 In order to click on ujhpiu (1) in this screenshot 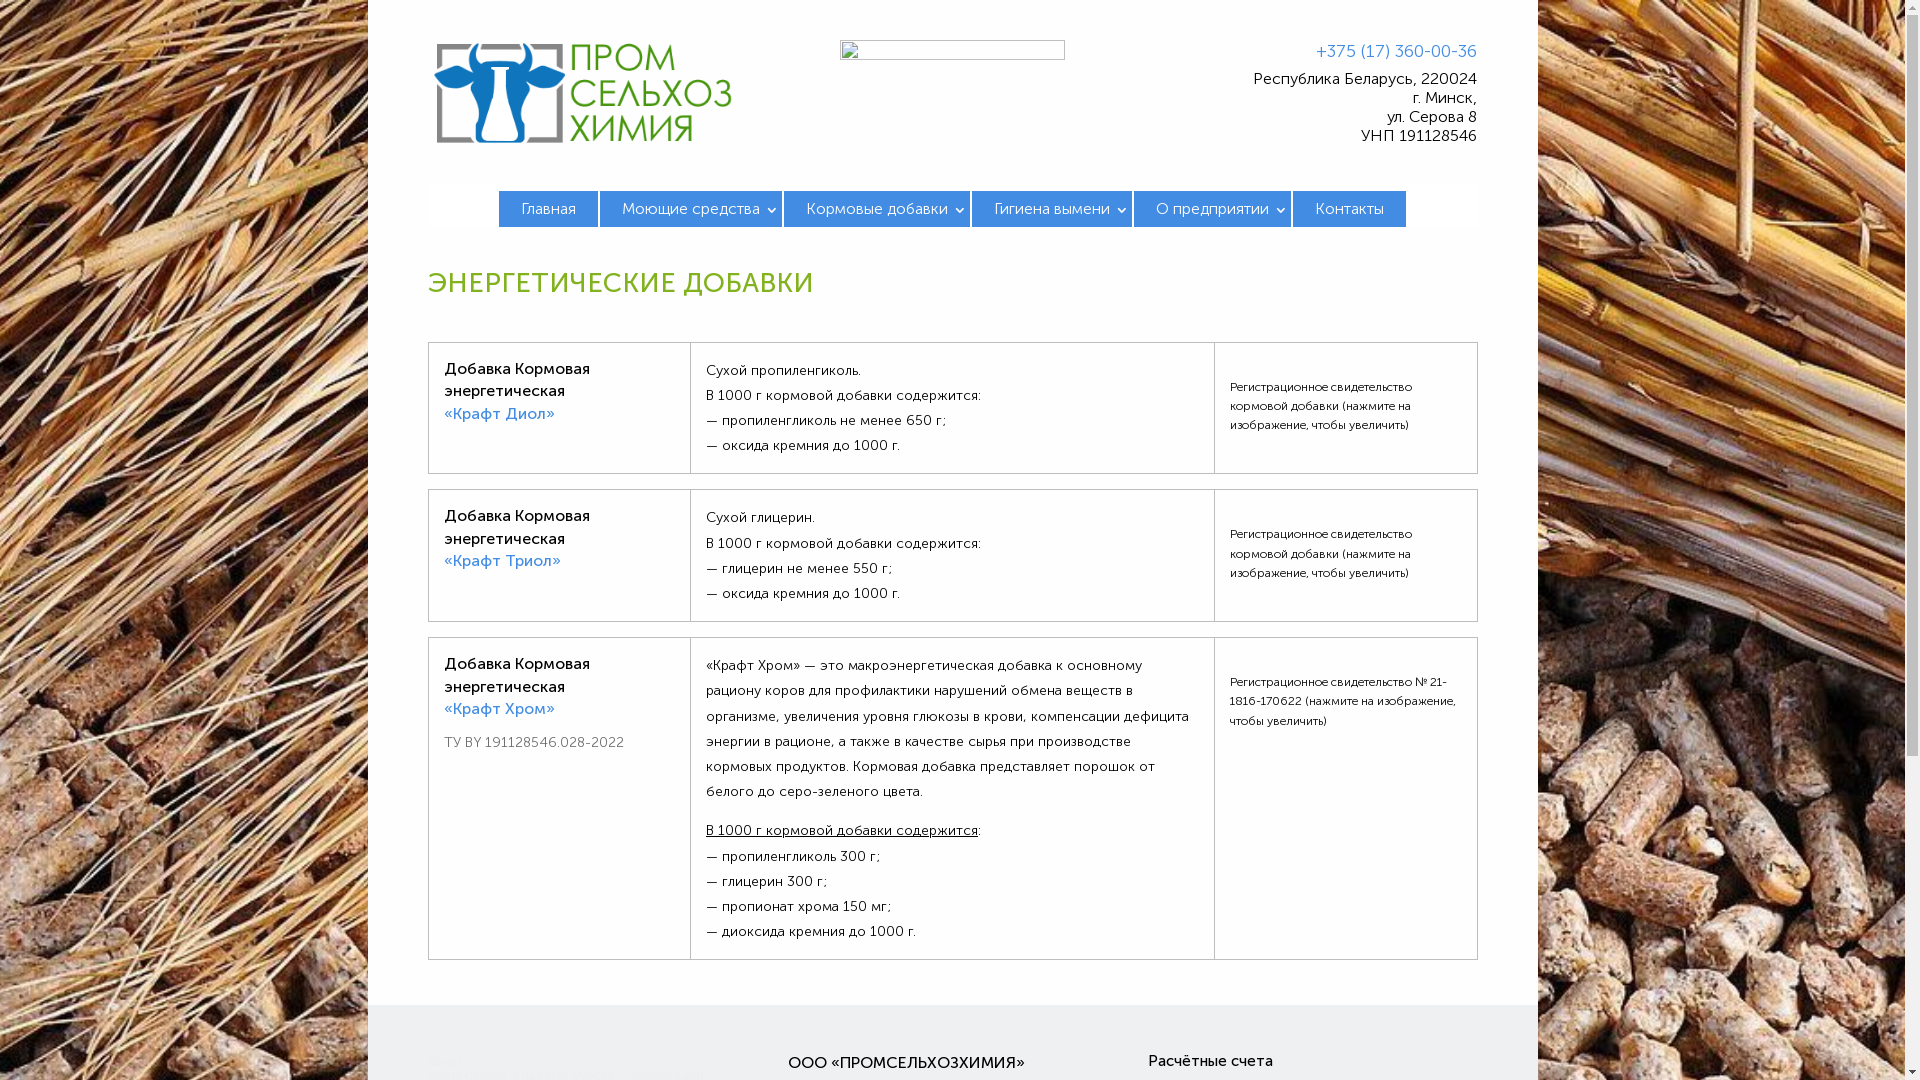, I will do `click(952, 90)`.